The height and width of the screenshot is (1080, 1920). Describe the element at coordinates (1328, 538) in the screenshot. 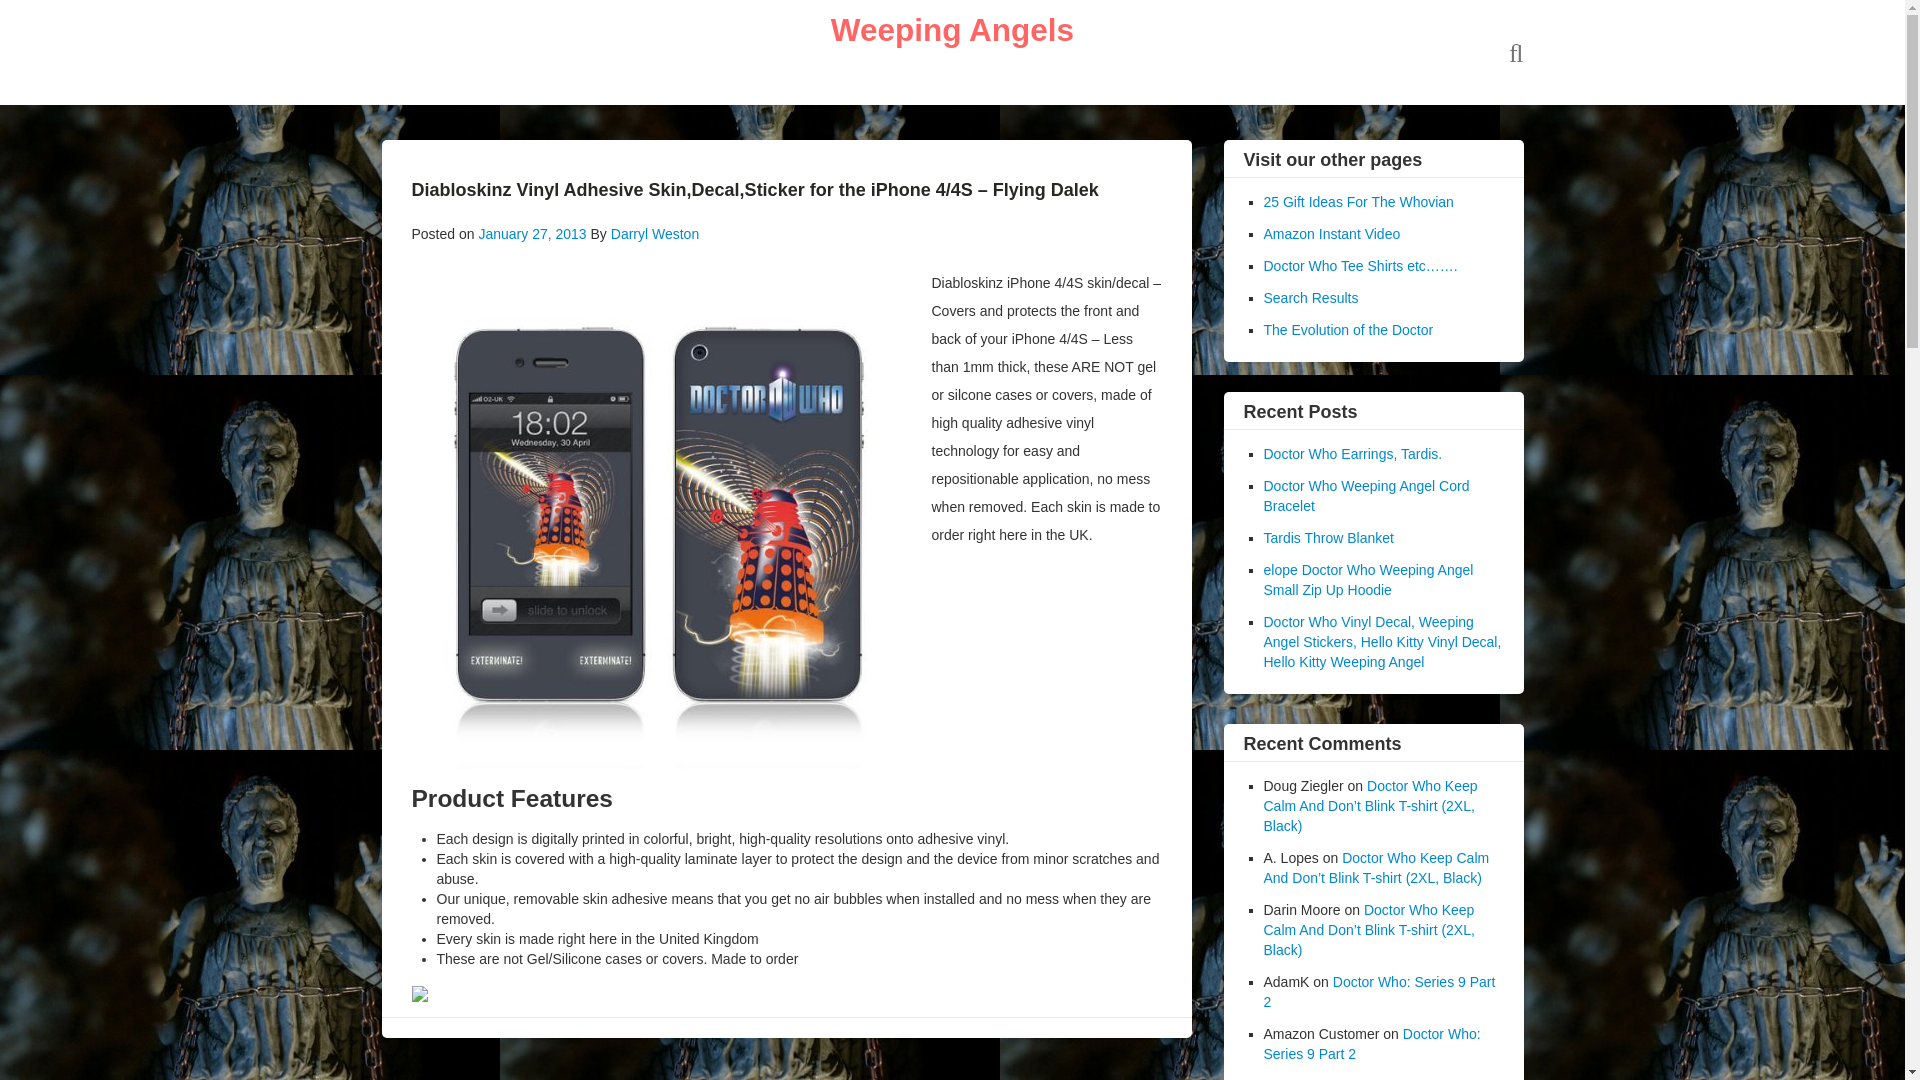

I see `Tardis Throw Blanket` at that location.